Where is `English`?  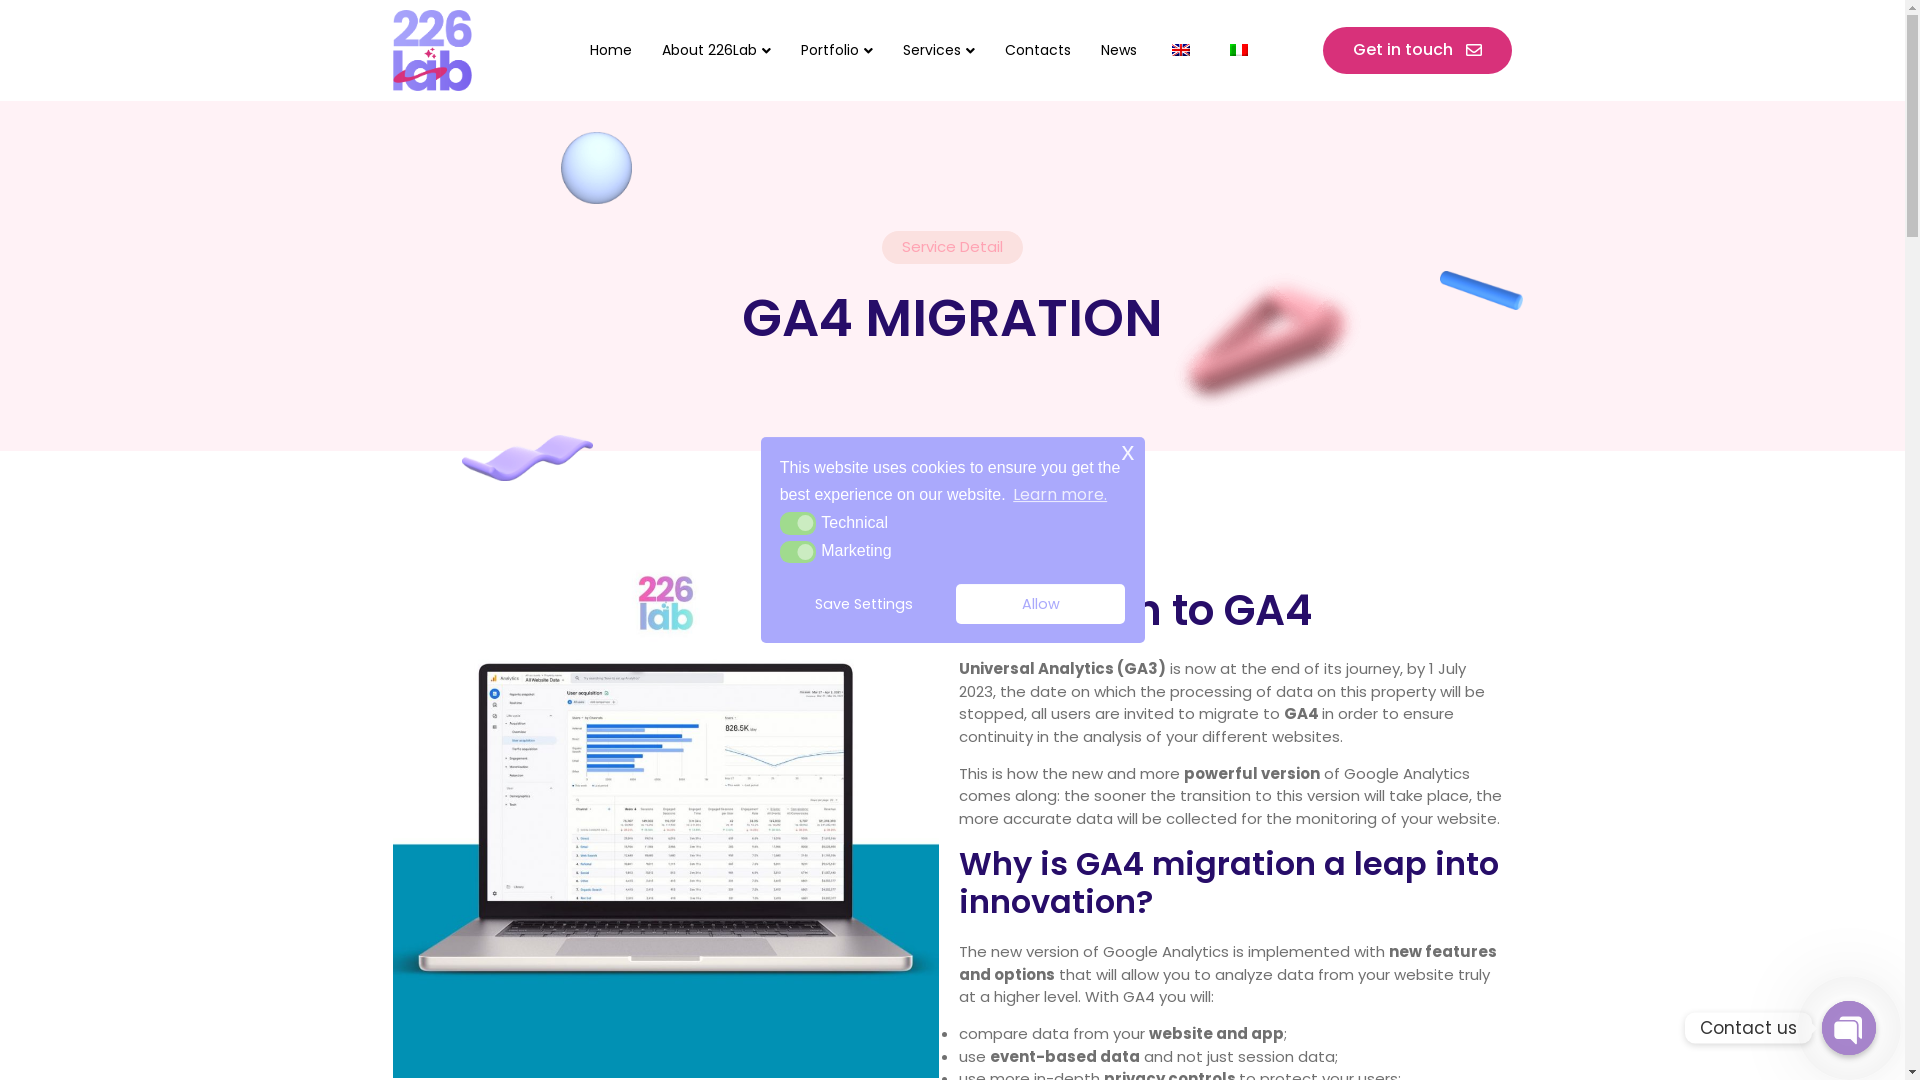 English is located at coordinates (1181, 50).